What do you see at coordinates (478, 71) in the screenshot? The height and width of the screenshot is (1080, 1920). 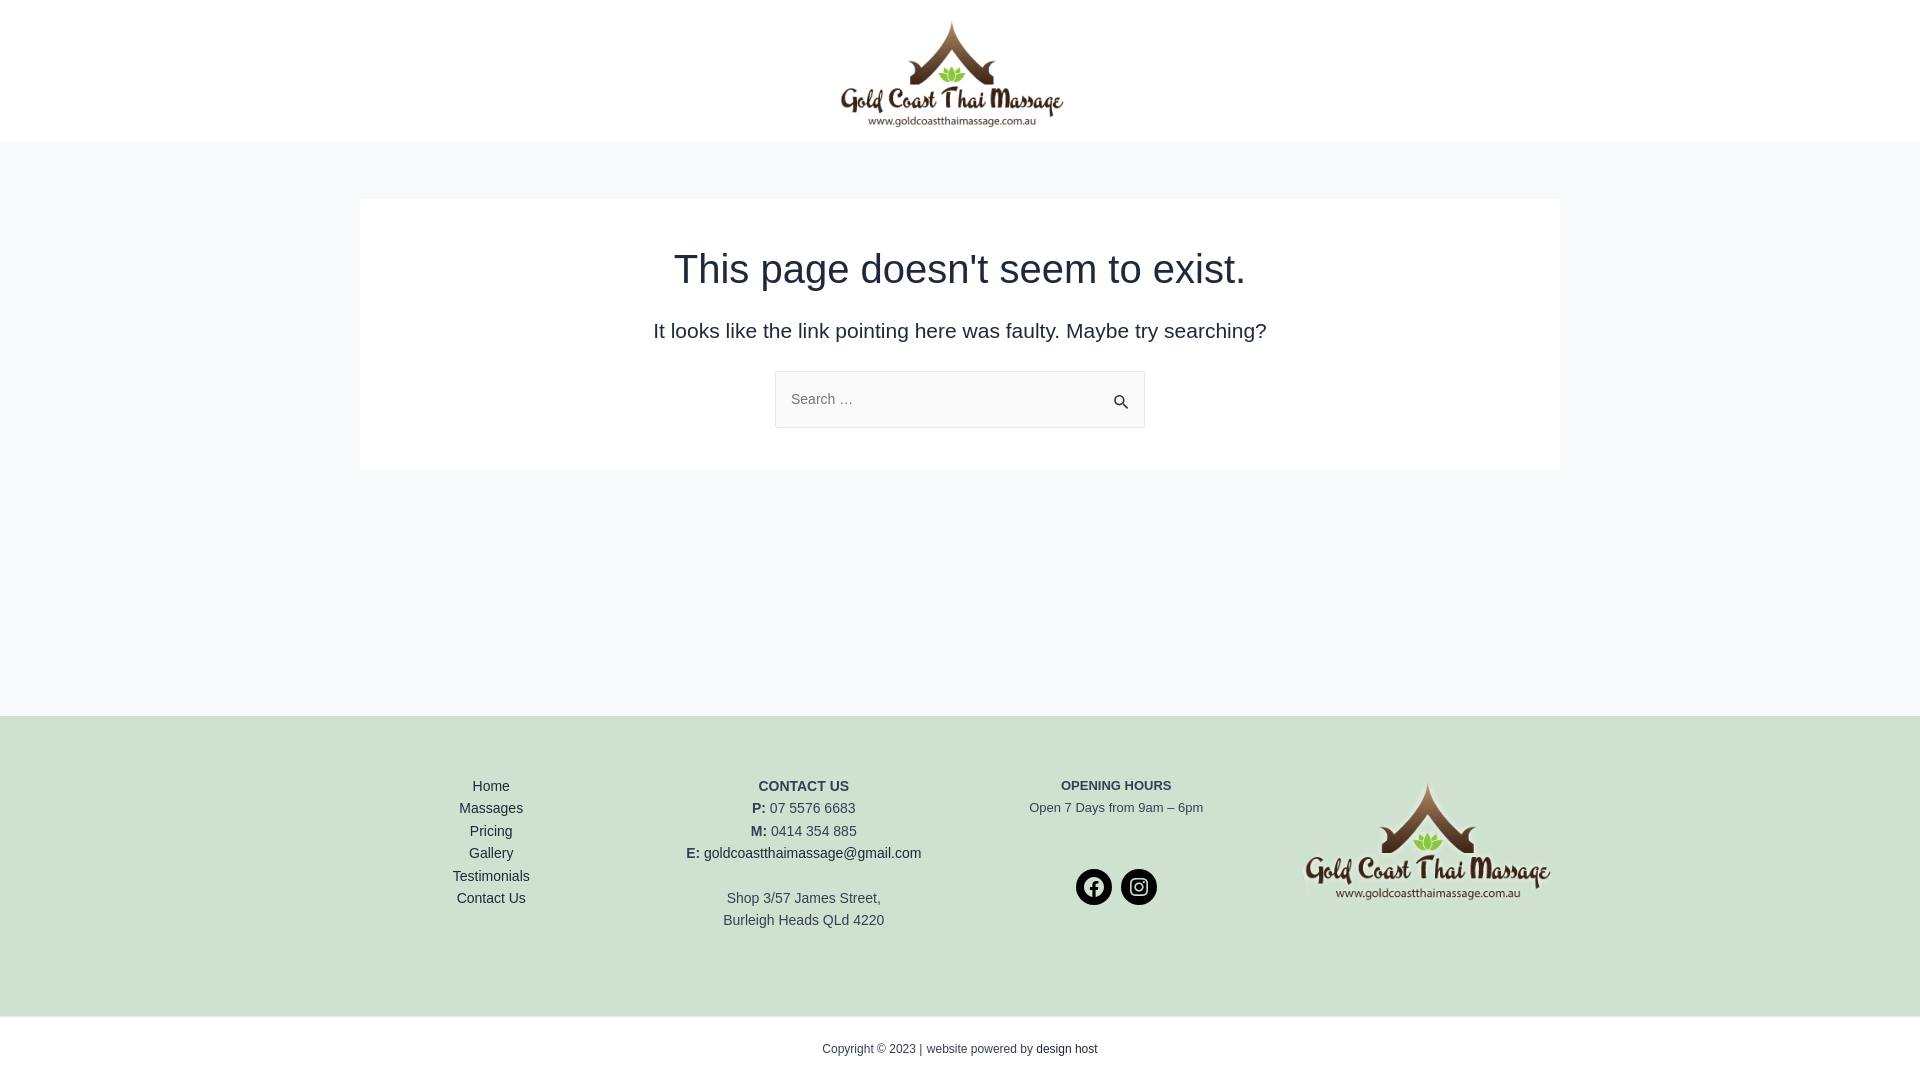 I see `MASSAGES` at bounding box center [478, 71].